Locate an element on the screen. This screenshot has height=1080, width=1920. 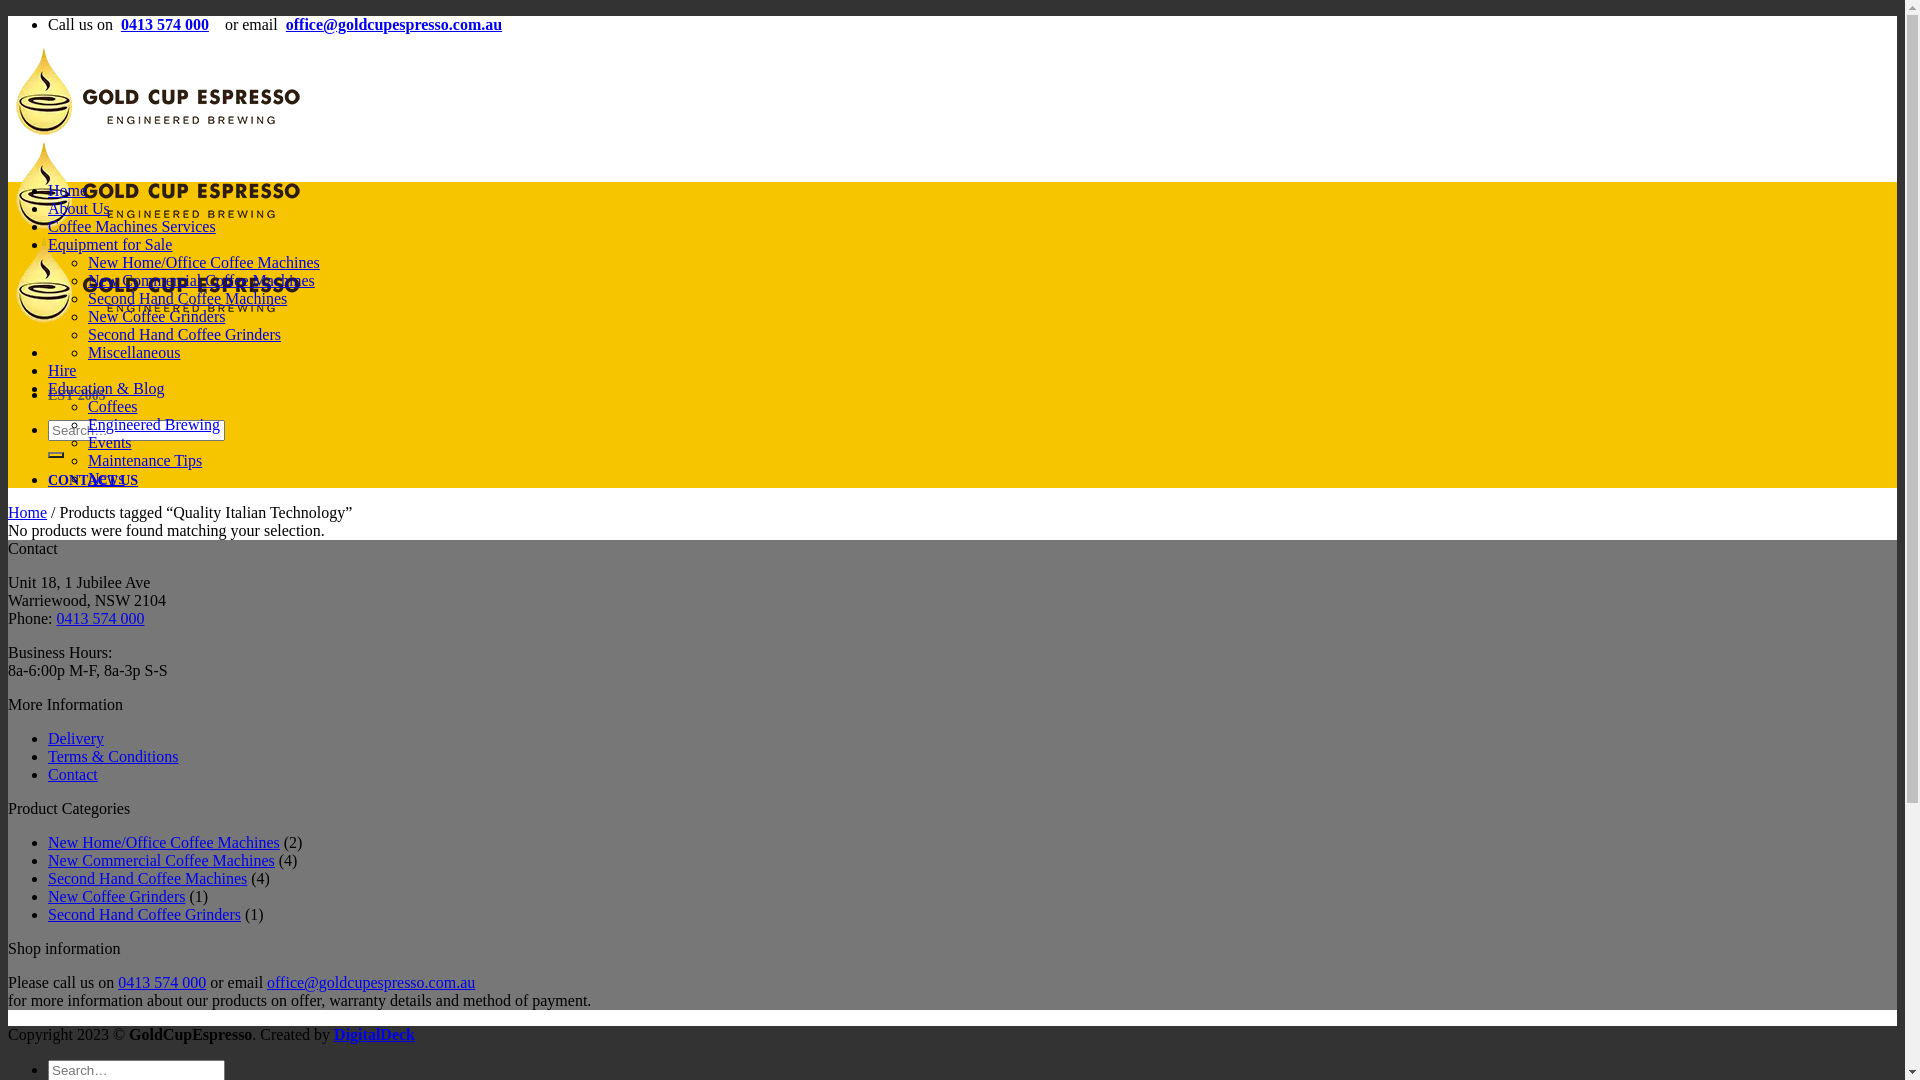
Education & Blog is located at coordinates (106, 388).